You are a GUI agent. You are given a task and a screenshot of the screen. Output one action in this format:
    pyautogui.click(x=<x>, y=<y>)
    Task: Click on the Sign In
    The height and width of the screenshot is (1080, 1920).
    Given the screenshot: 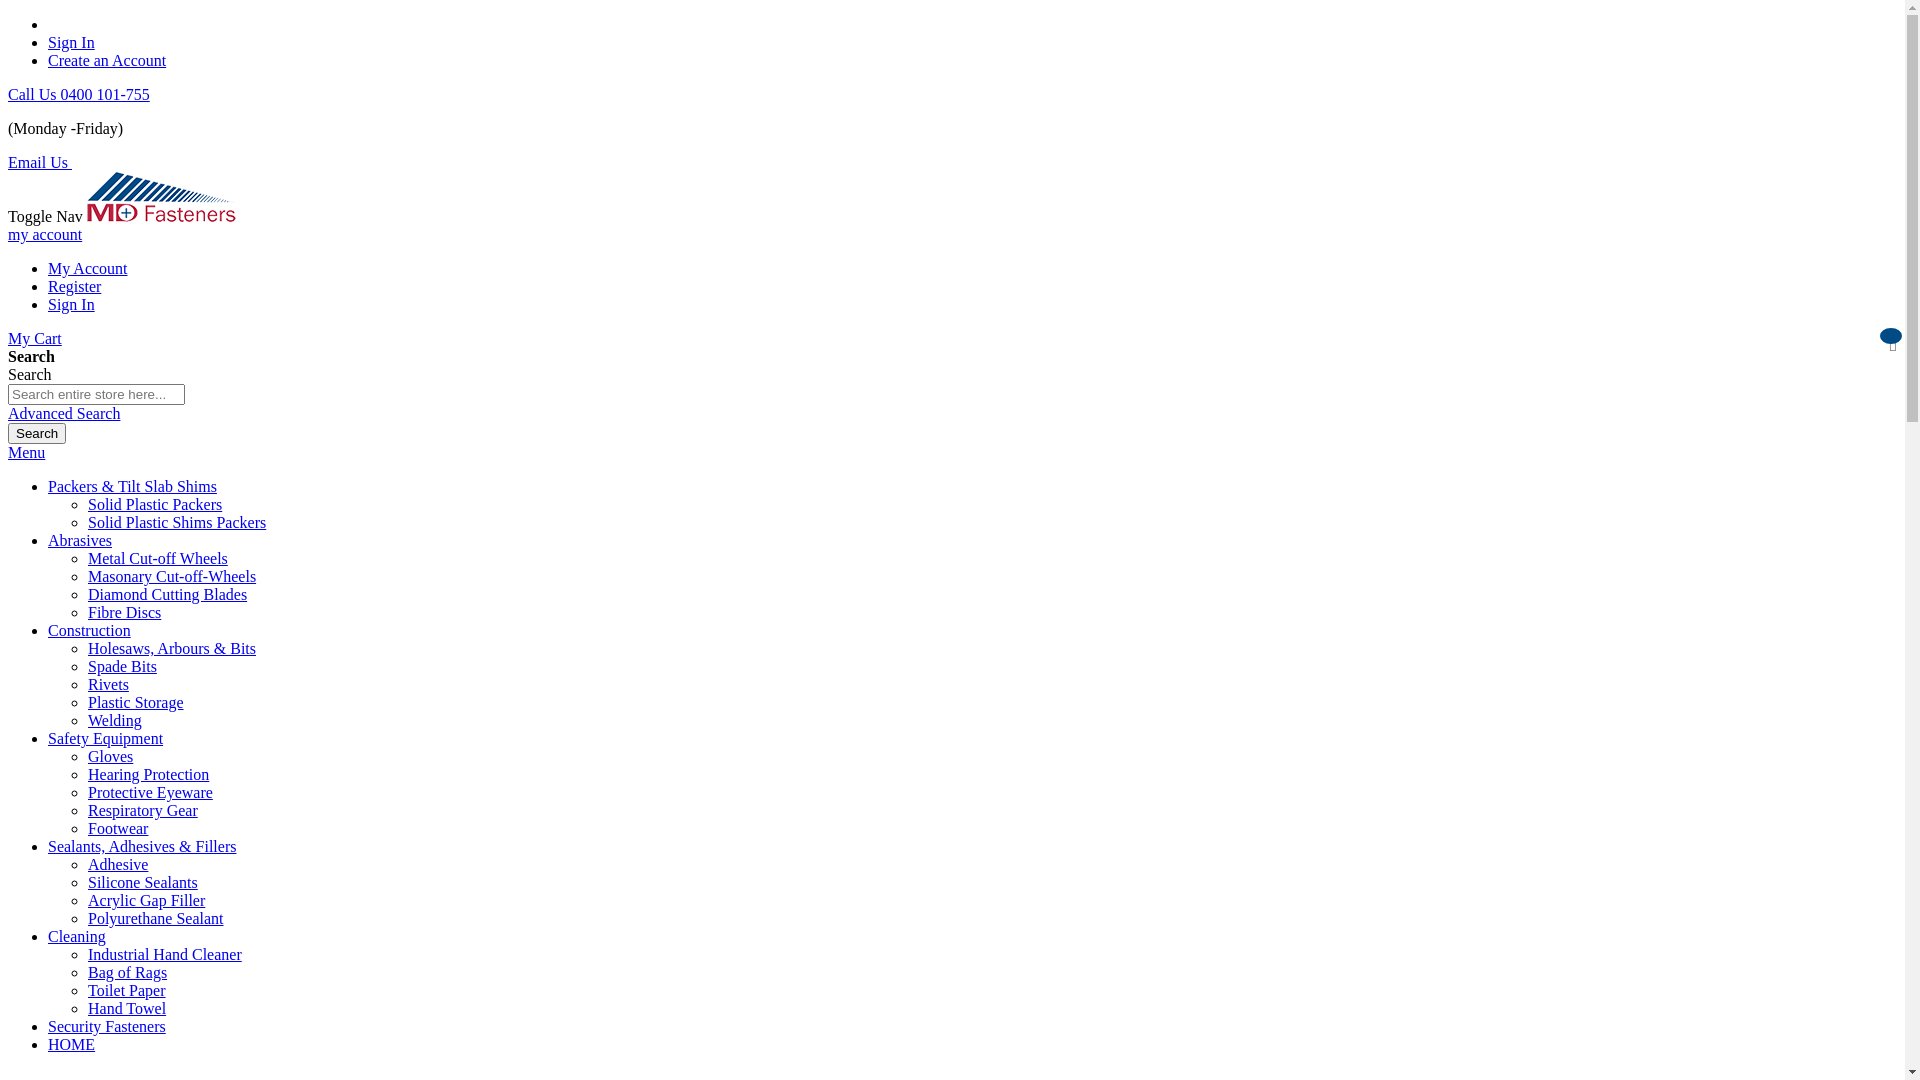 What is the action you would take?
    pyautogui.click(x=72, y=42)
    